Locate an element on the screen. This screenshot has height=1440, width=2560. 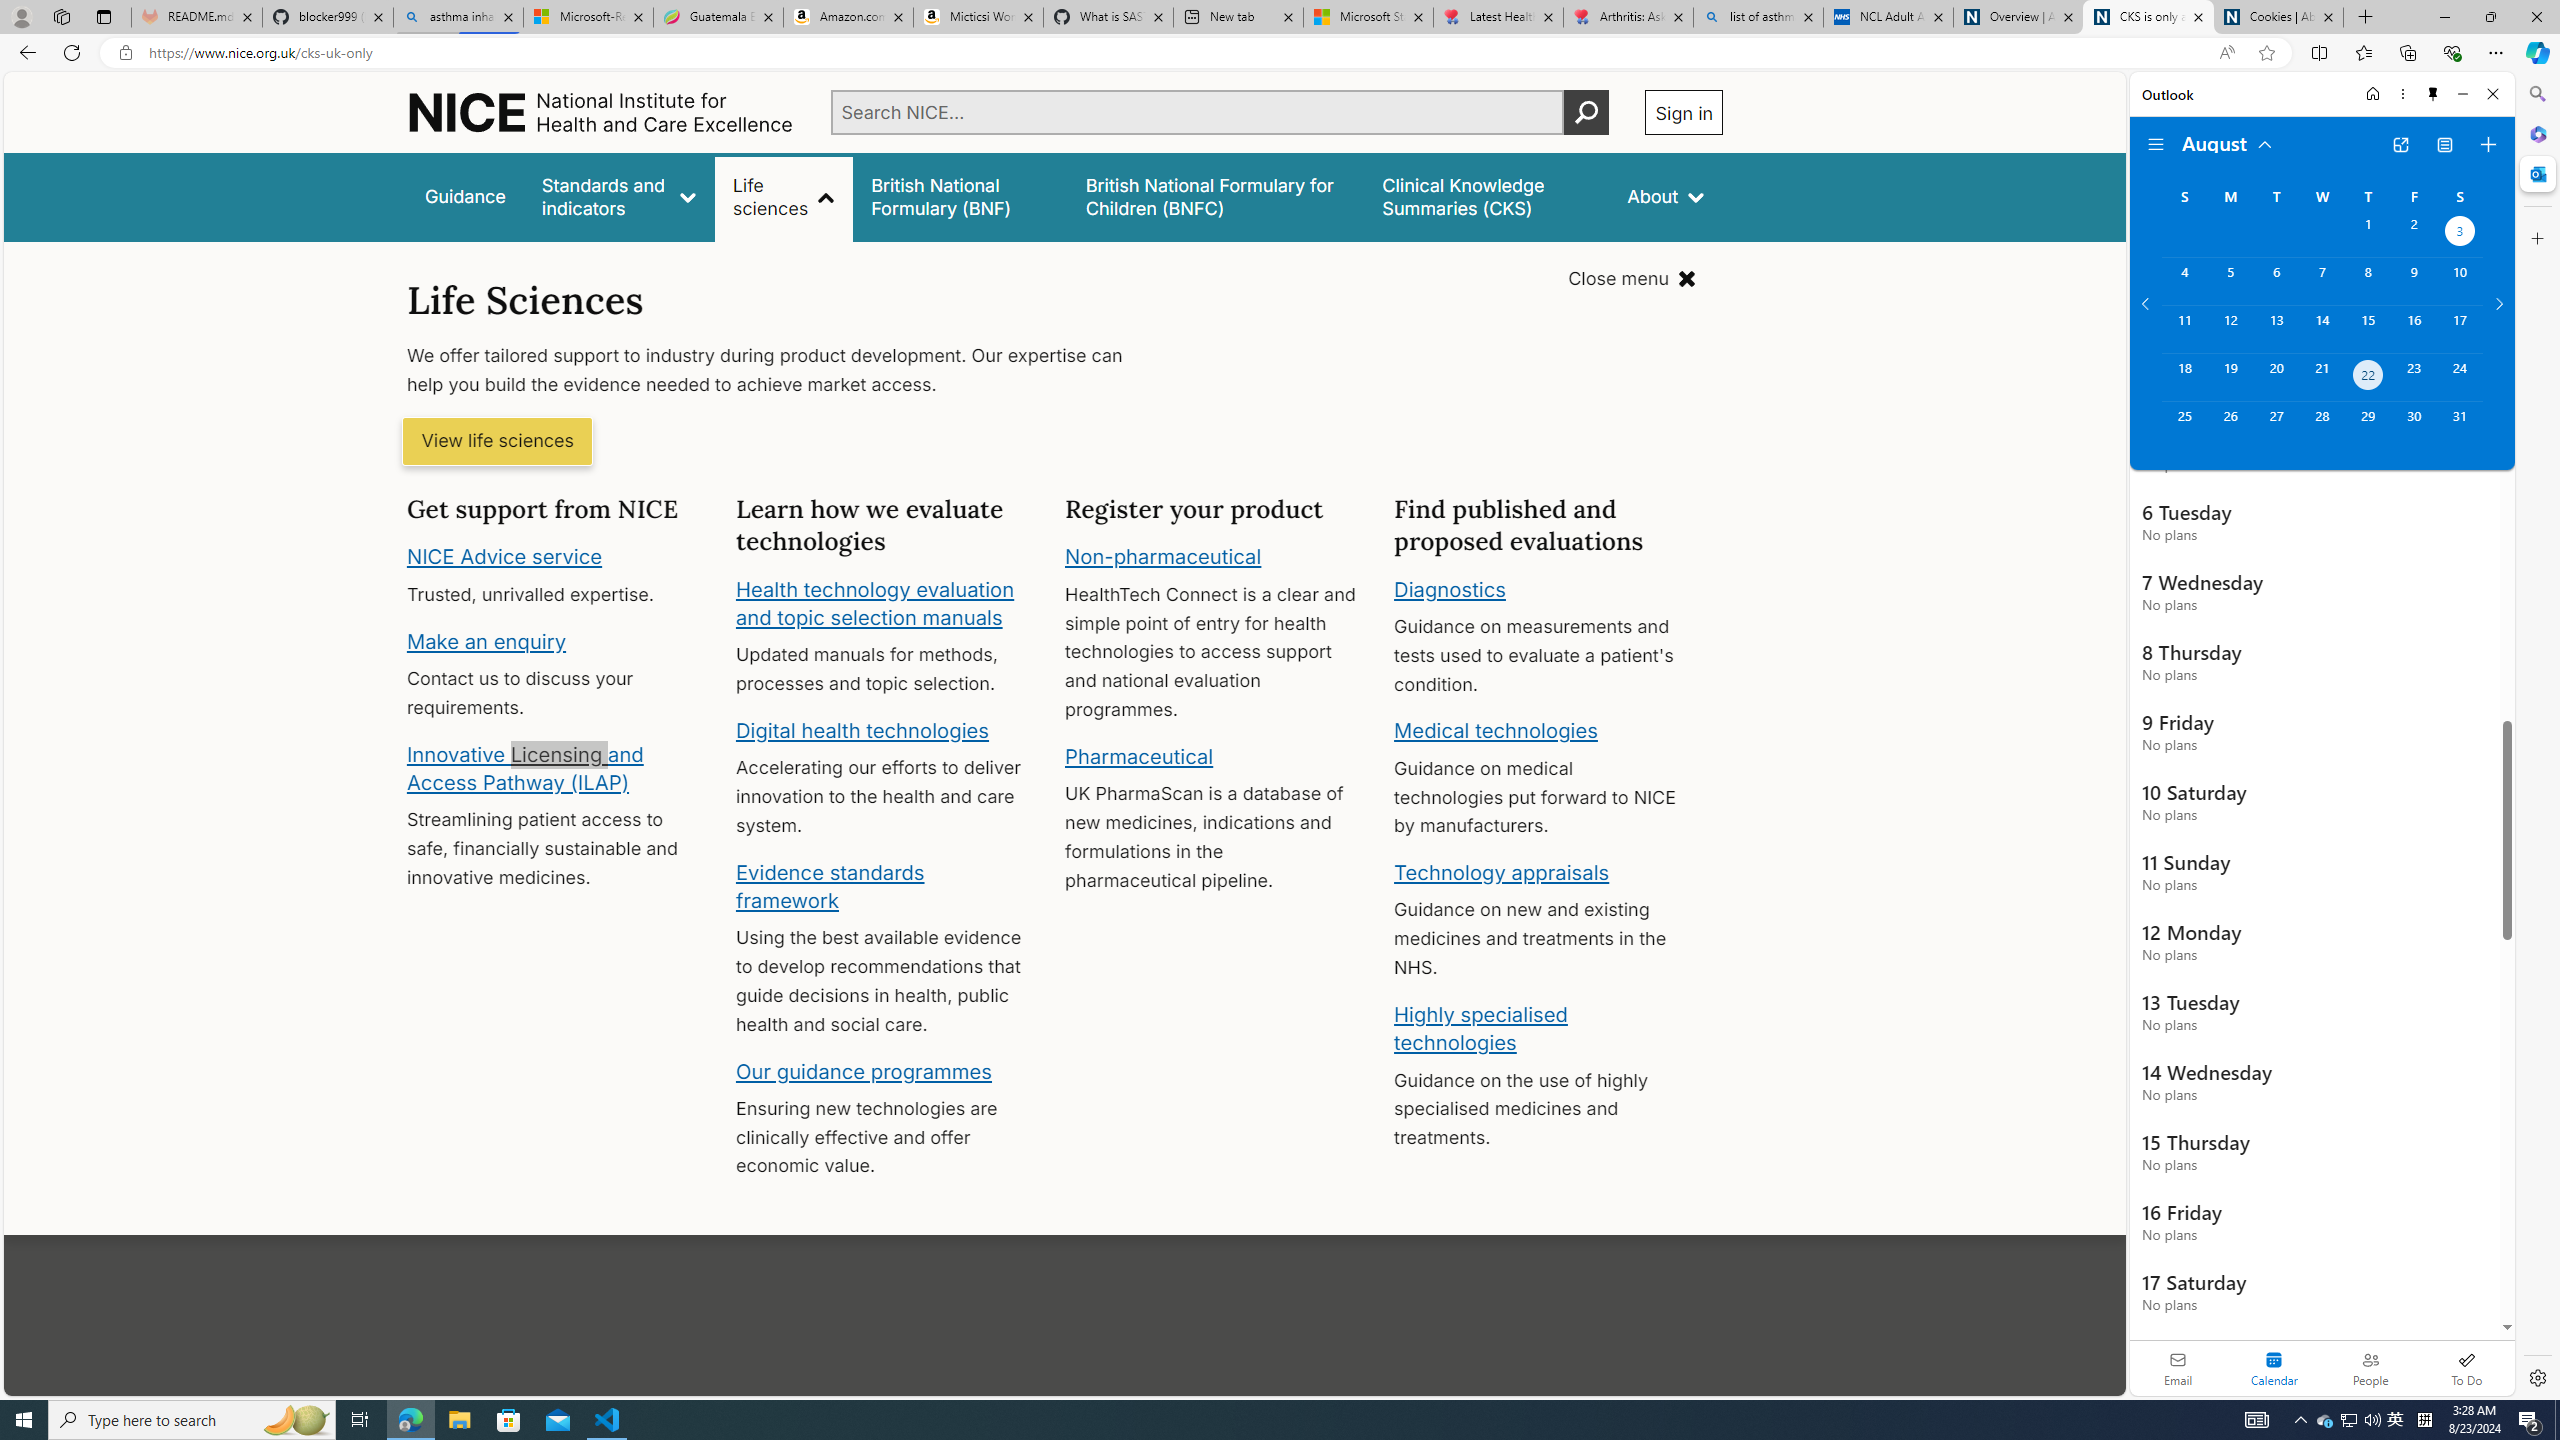
Thursday, August 22, 2024. Today.  is located at coordinates (2368, 377).